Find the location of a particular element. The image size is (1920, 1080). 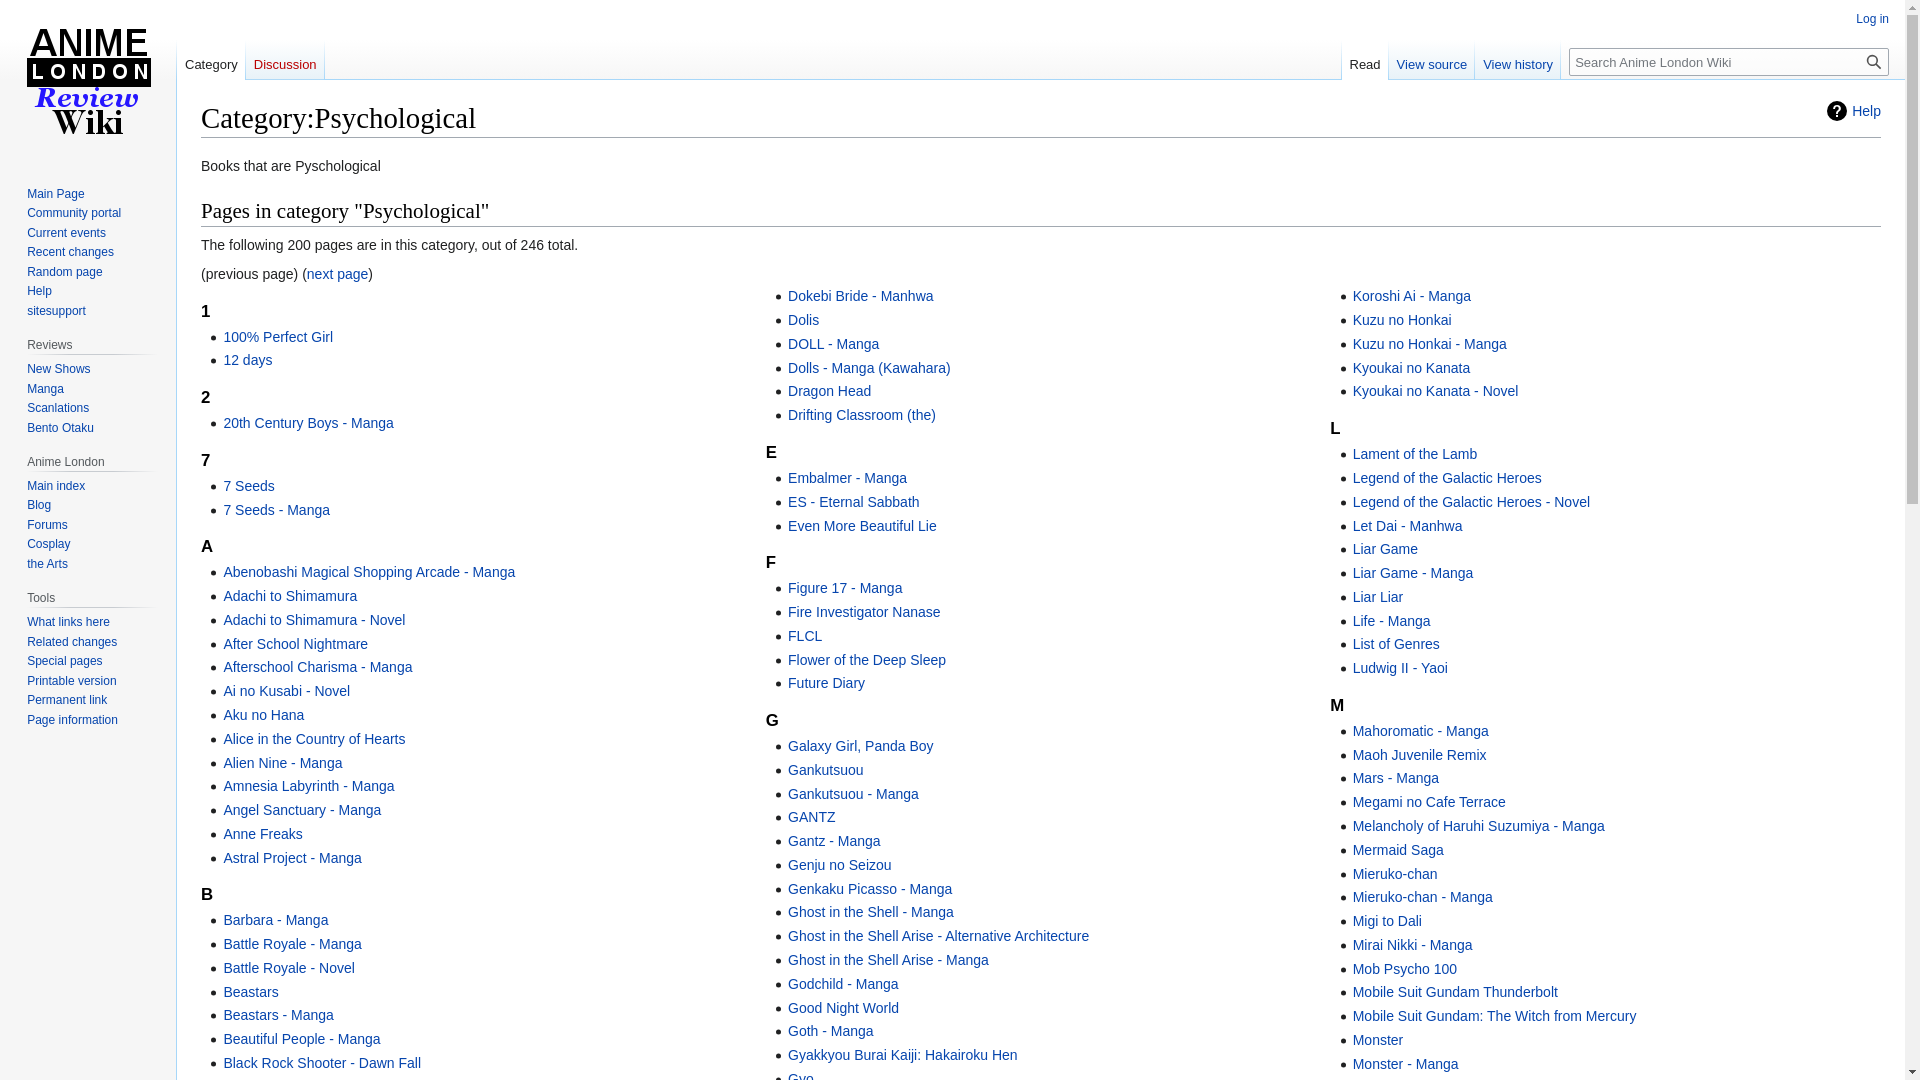

Lament of the Lamb is located at coordinates (1416, 454).